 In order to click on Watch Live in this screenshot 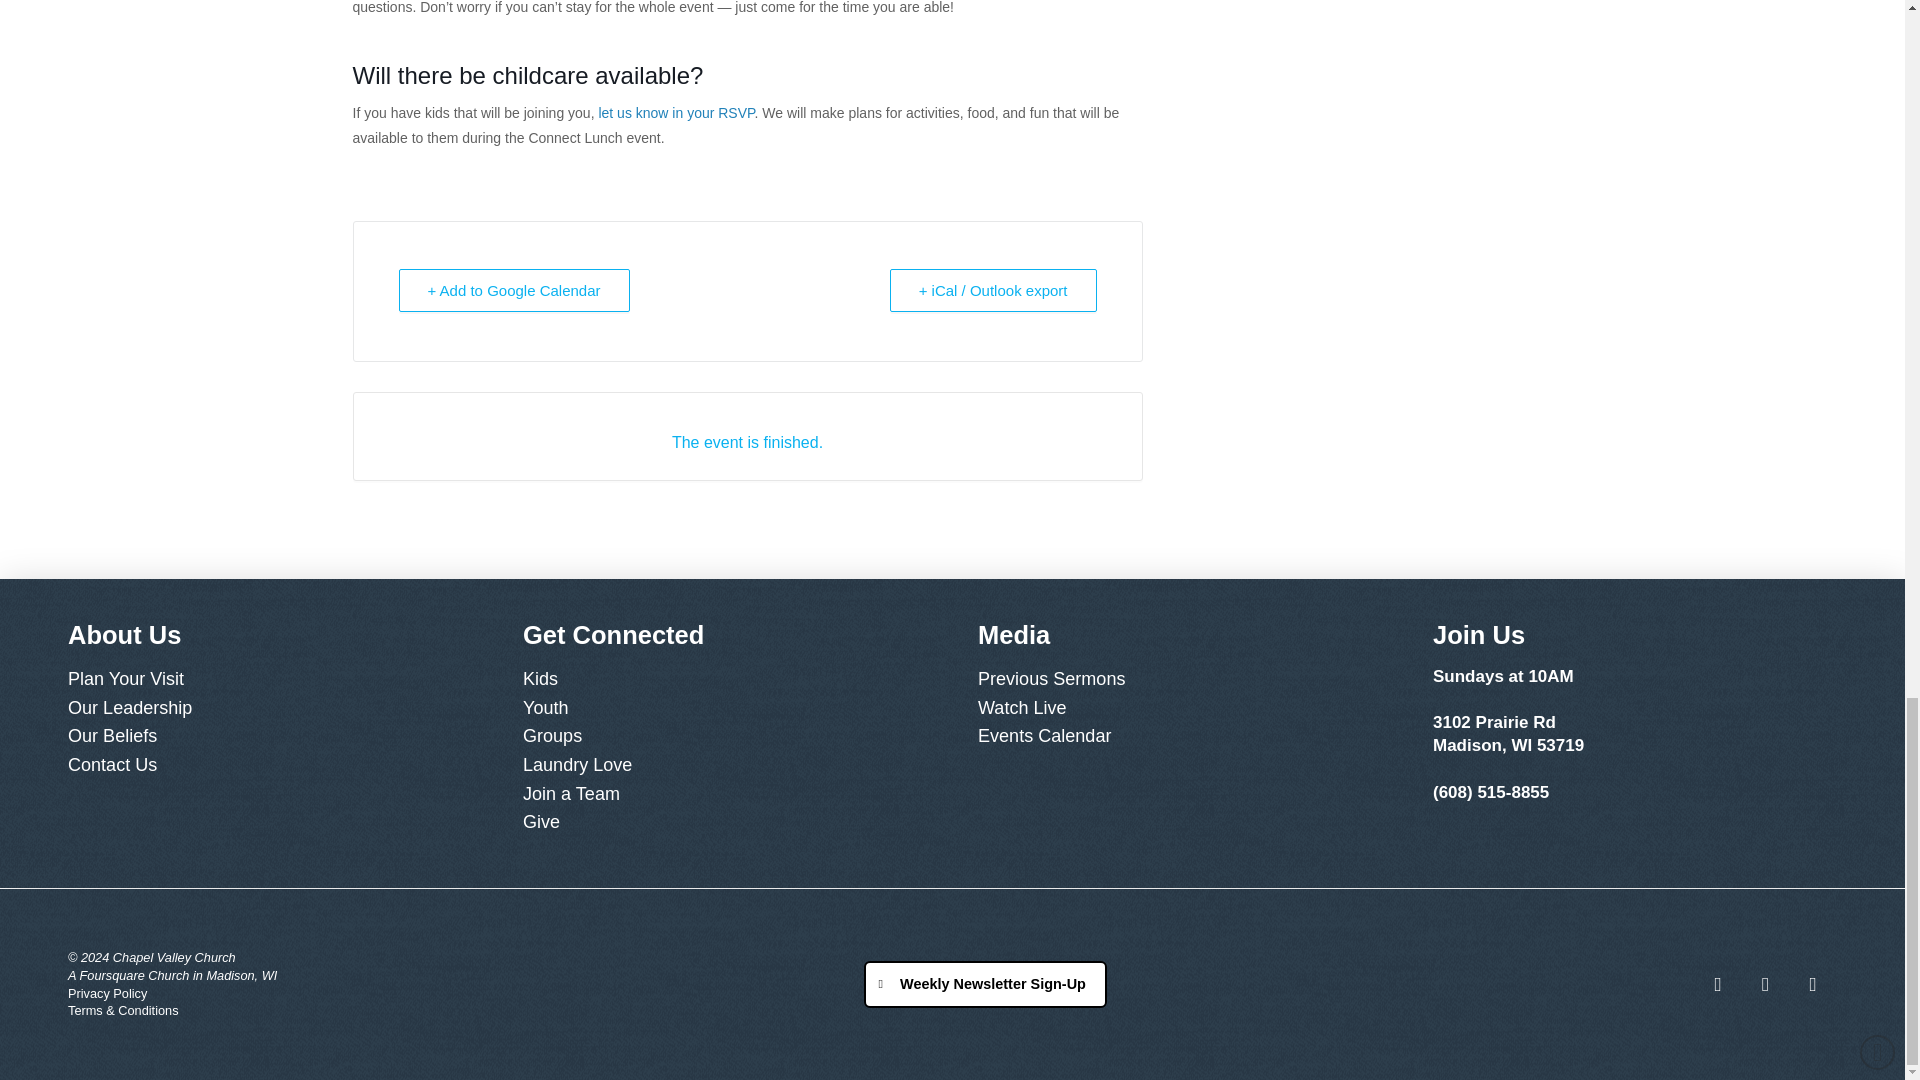, I will do `click(1180, 708)`.